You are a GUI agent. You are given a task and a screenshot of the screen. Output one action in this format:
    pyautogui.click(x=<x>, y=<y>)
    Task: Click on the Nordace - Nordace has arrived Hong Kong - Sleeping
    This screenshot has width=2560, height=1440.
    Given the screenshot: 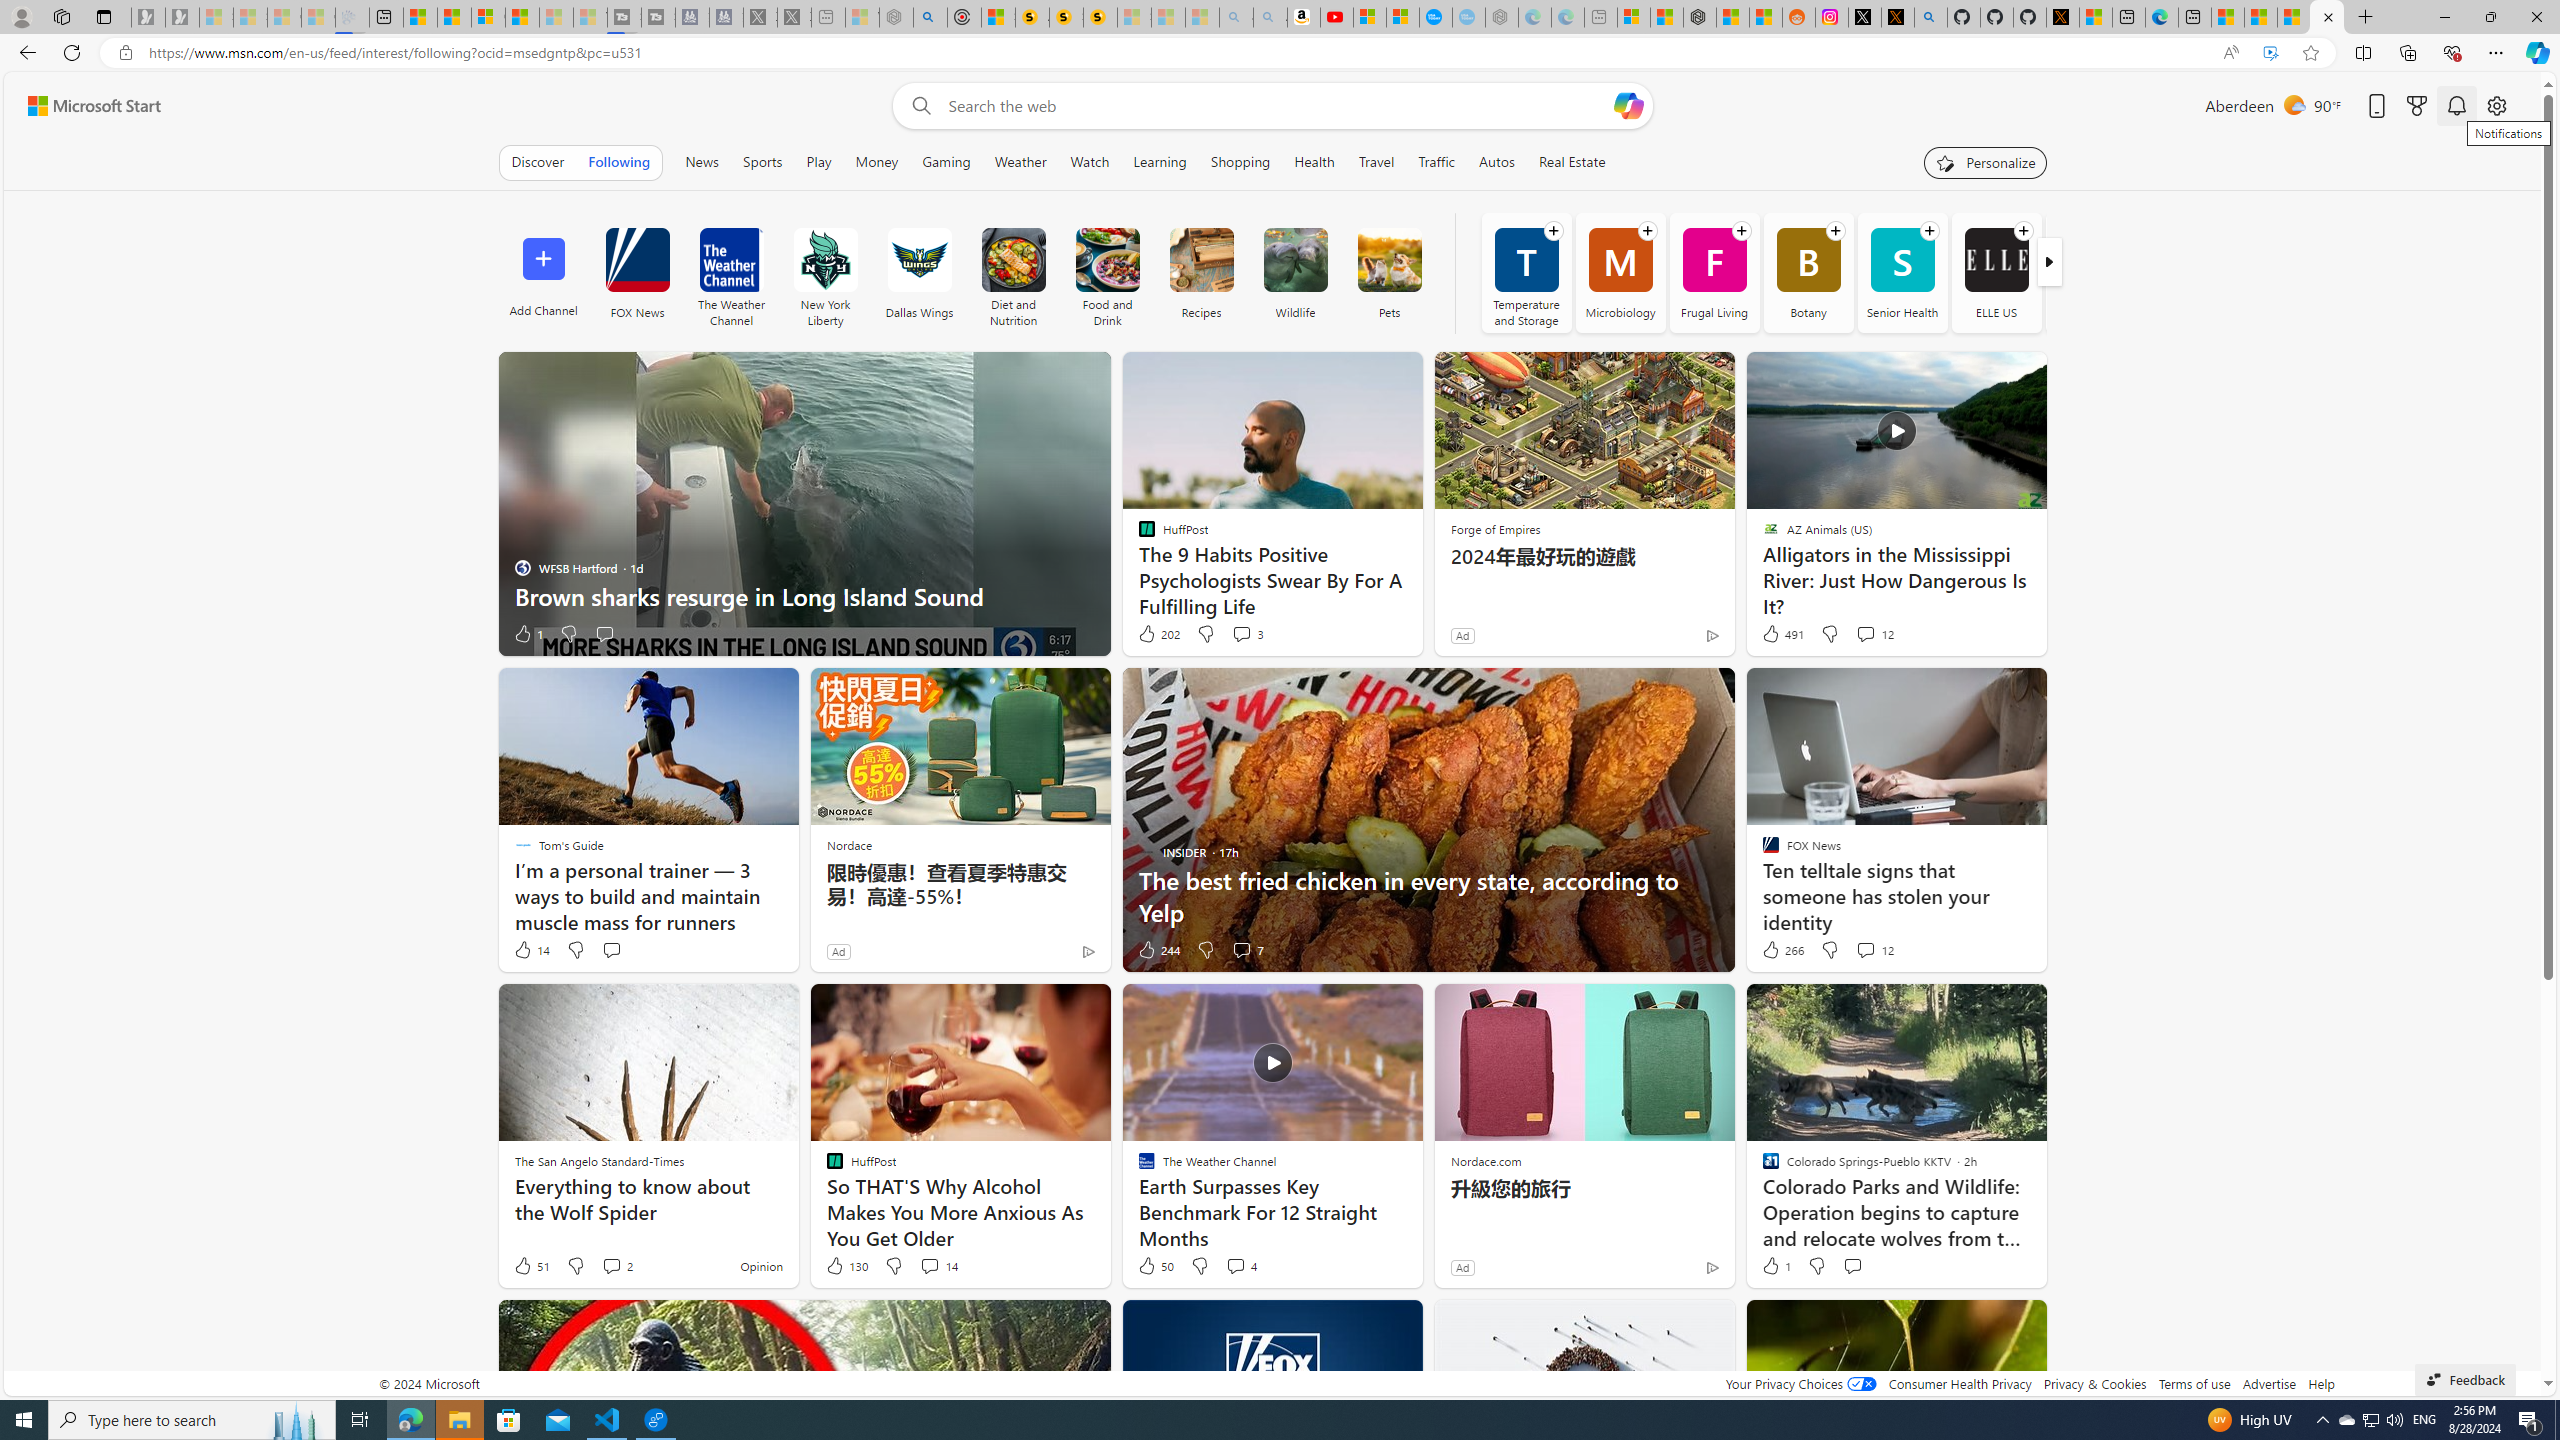 What is the action you would take?
    pyautogui.click(x=1501, y=17)
    